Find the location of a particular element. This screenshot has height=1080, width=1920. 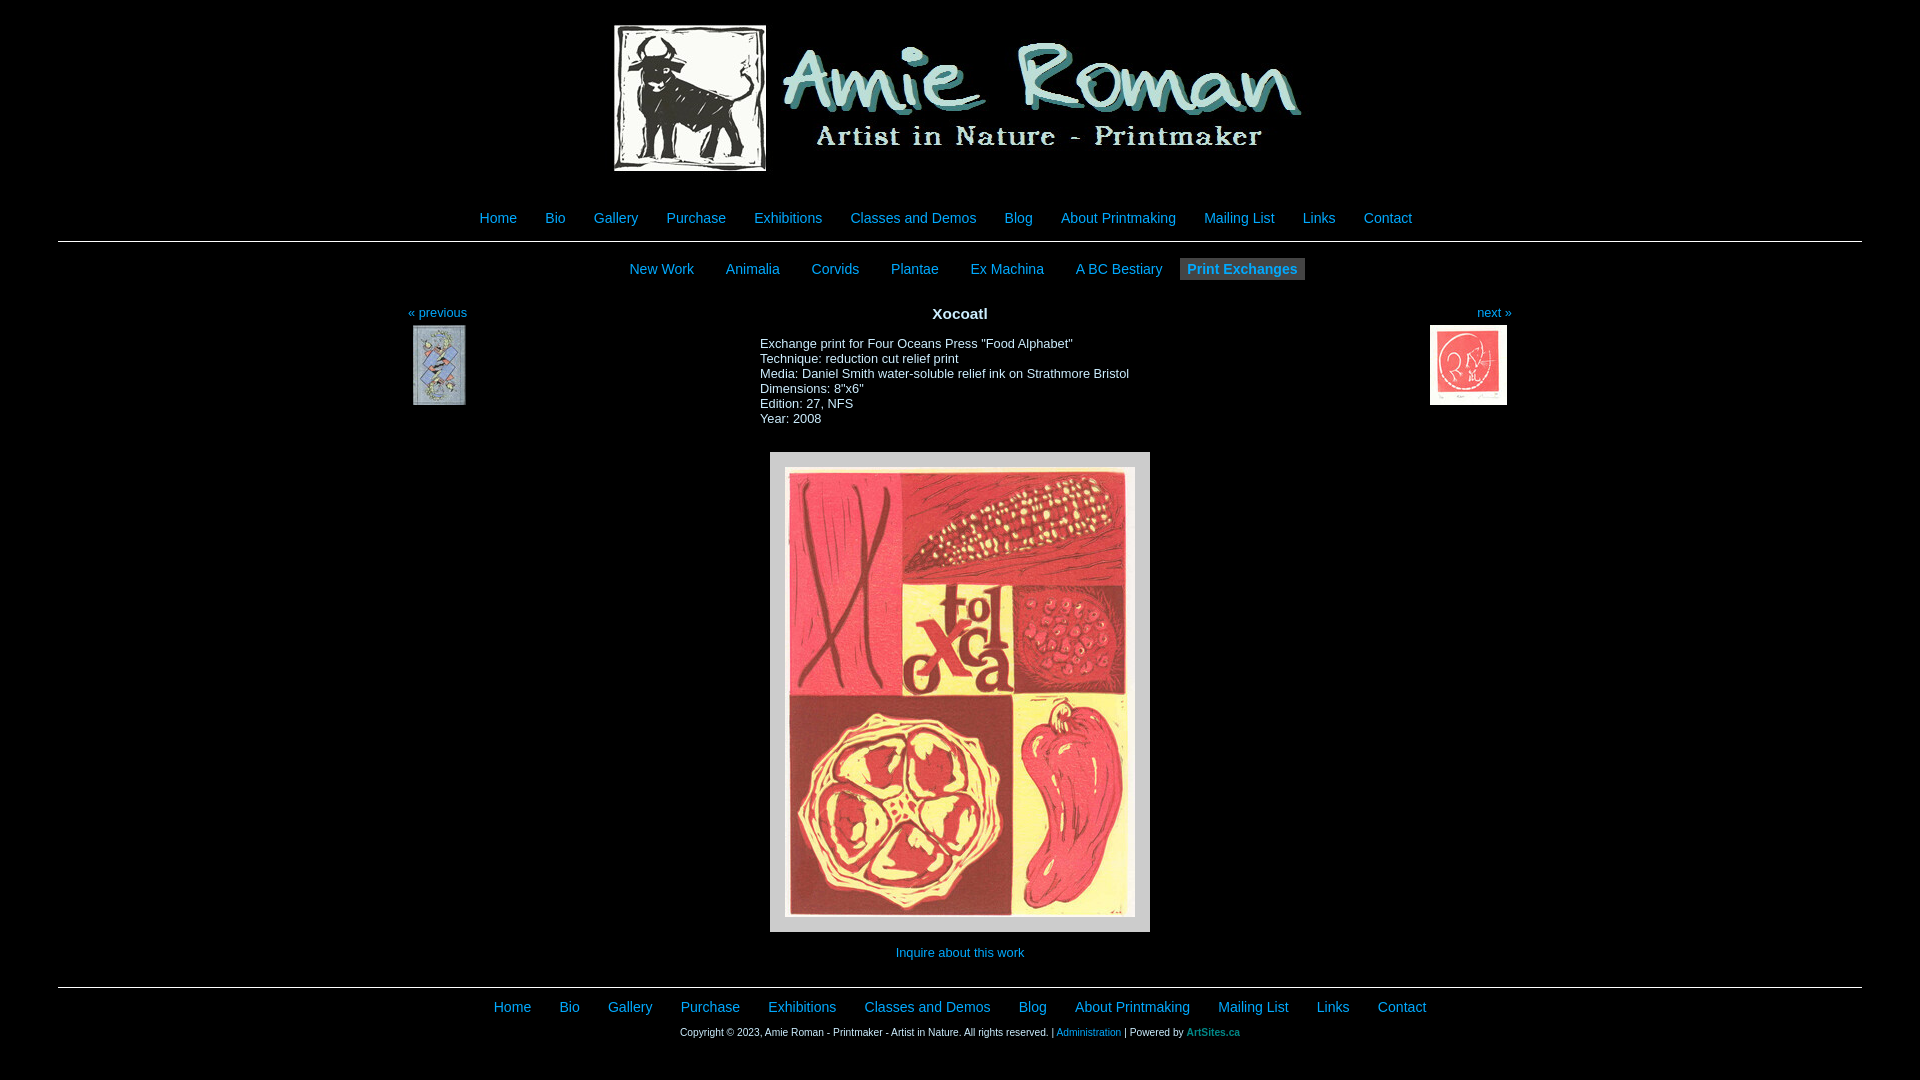

Exhibitions is located at coordinates (802, 1007).